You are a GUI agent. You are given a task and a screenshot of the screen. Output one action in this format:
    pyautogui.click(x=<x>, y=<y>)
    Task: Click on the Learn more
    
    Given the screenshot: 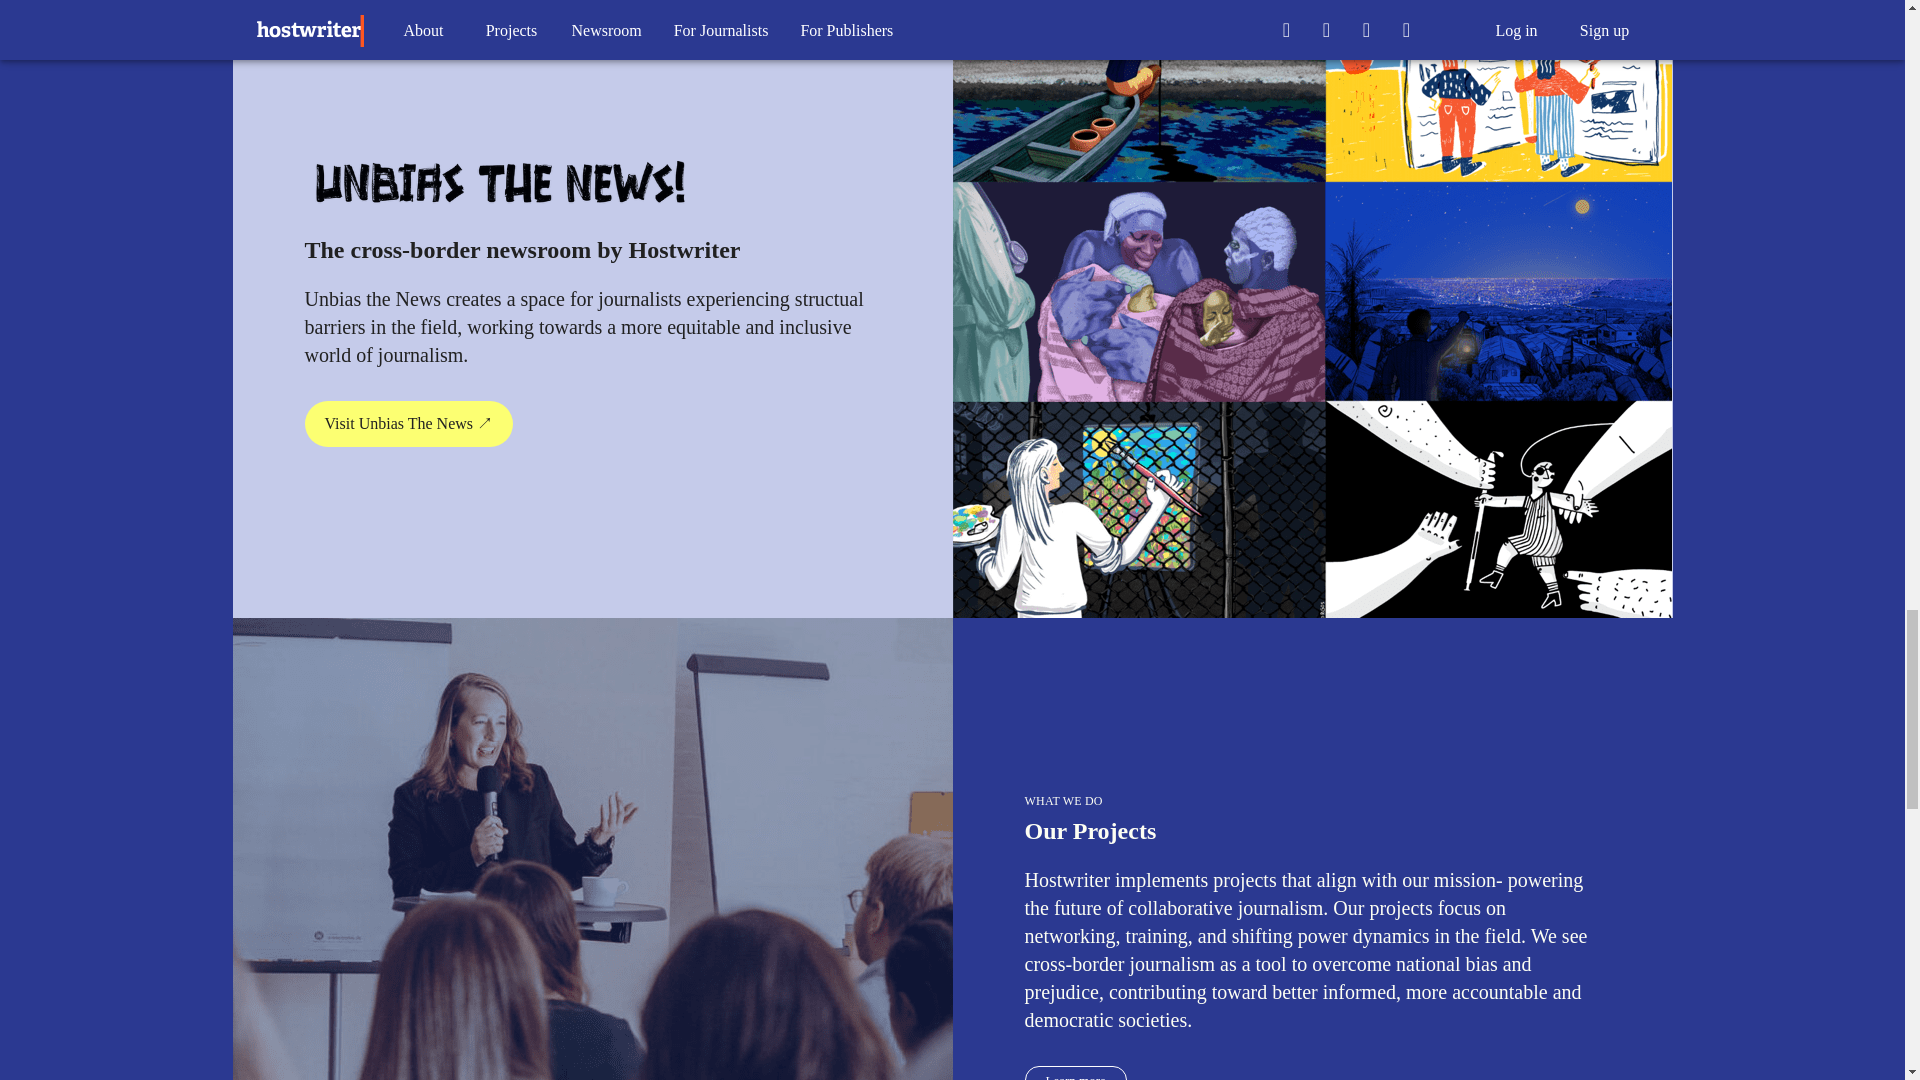 What is the action you would take?
    pyautogui.click(x=1074, y=1072)
    